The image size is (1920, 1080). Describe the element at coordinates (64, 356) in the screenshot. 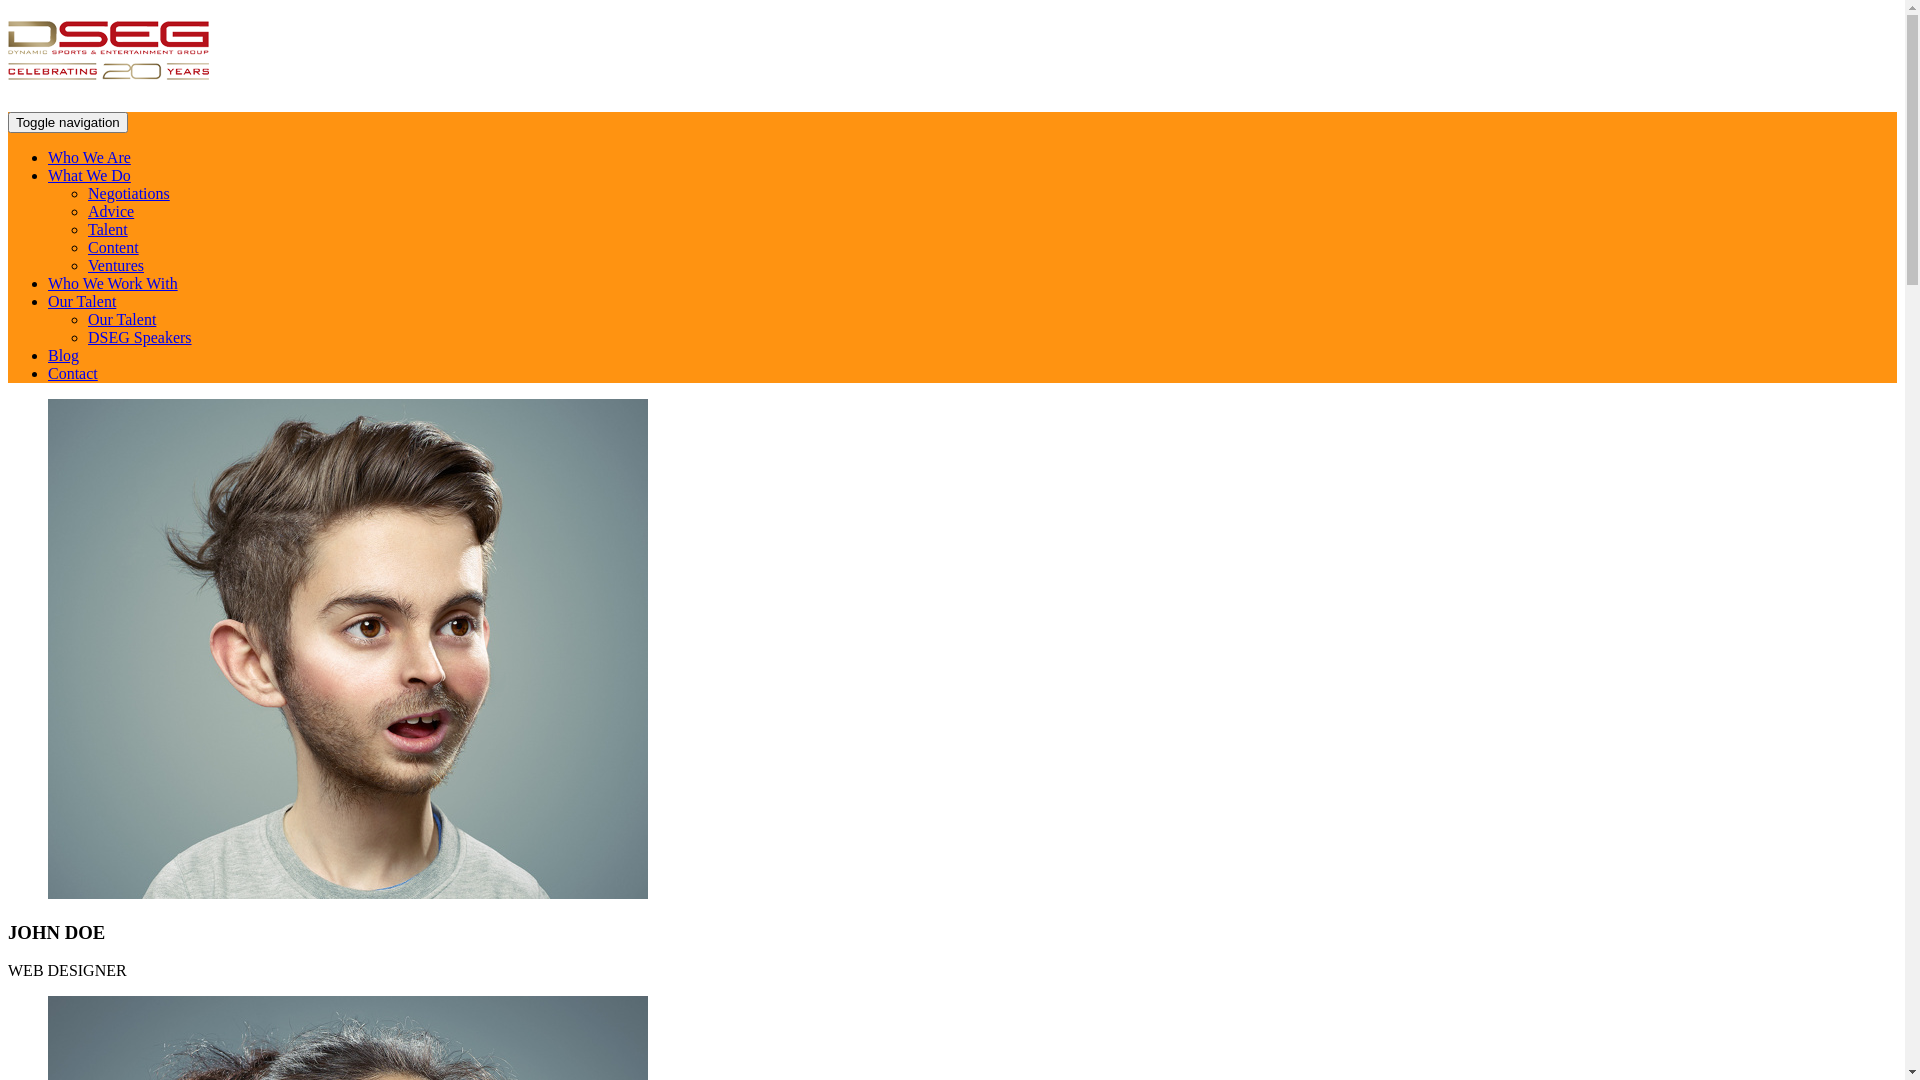

I see `Blog` at that location.